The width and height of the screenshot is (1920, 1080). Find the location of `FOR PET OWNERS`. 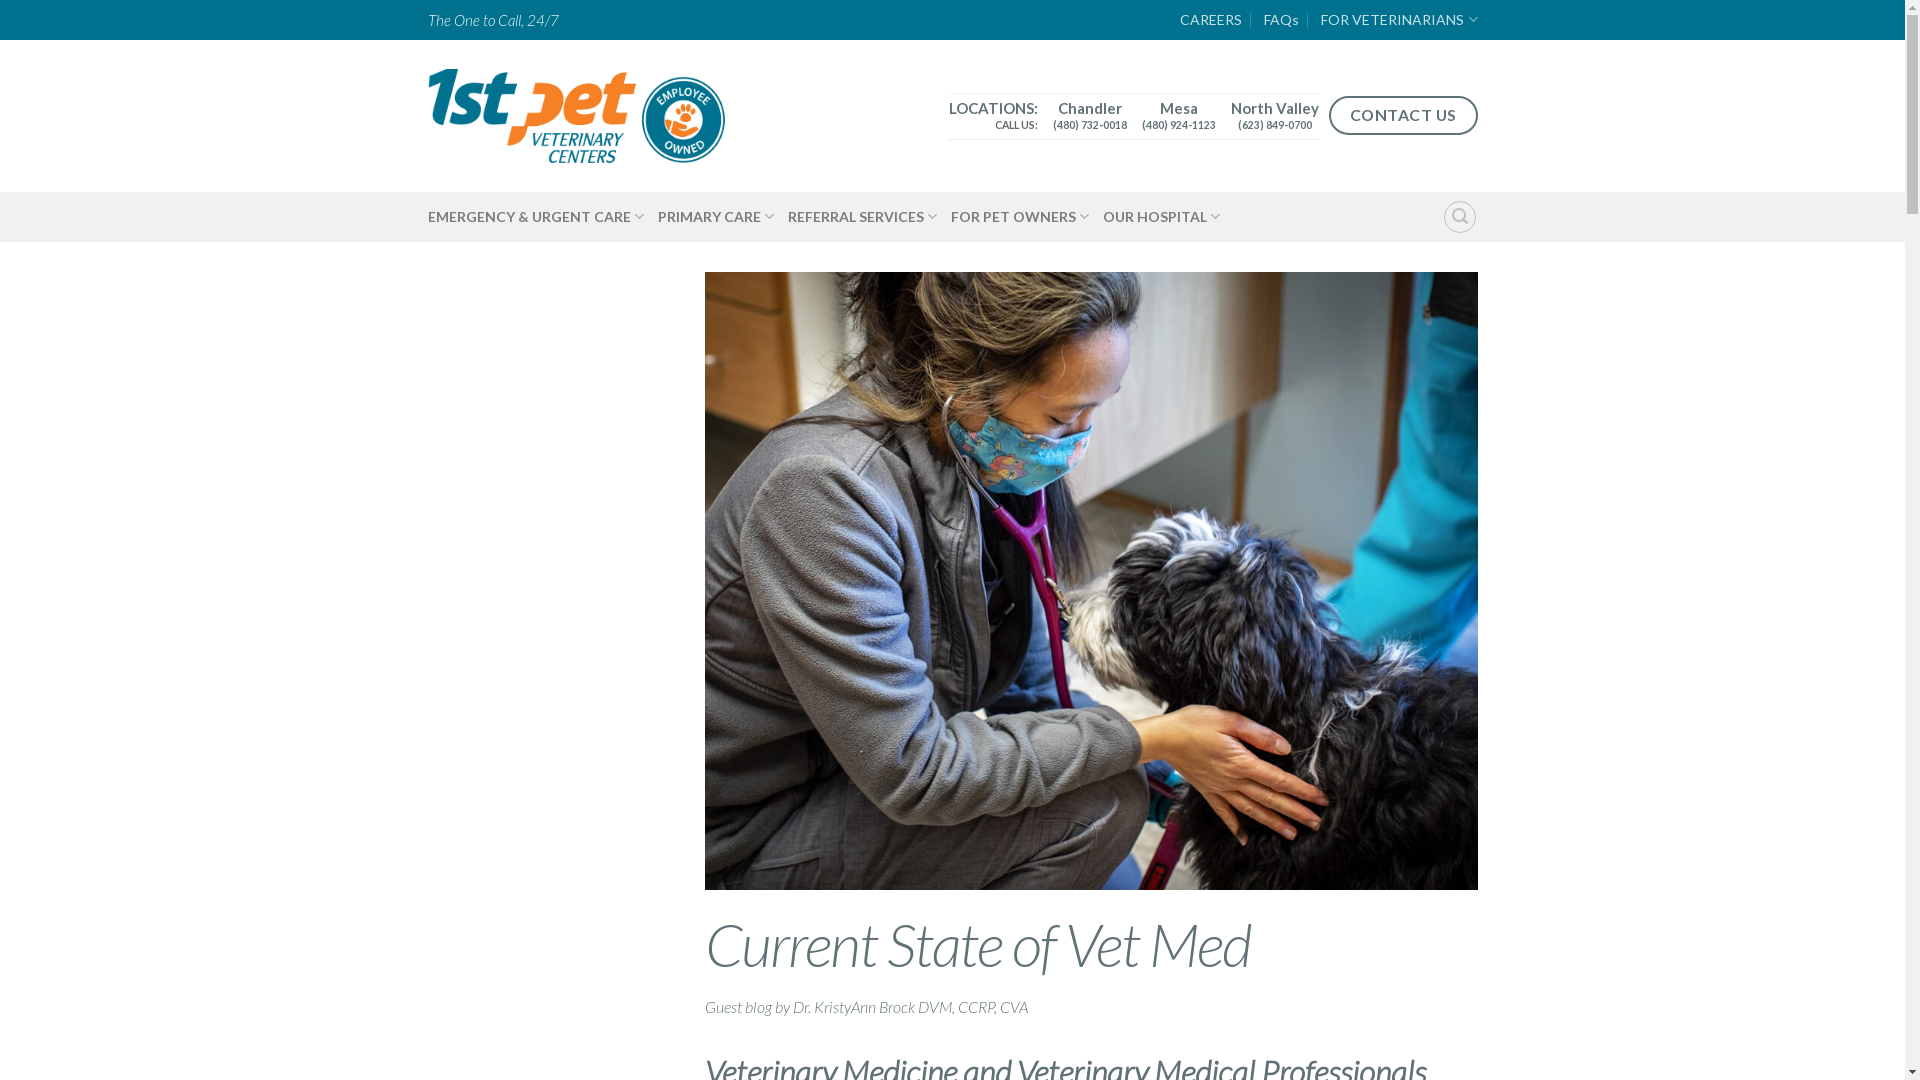

FOR PET OWNERS is located at coordinates (1020, 217).